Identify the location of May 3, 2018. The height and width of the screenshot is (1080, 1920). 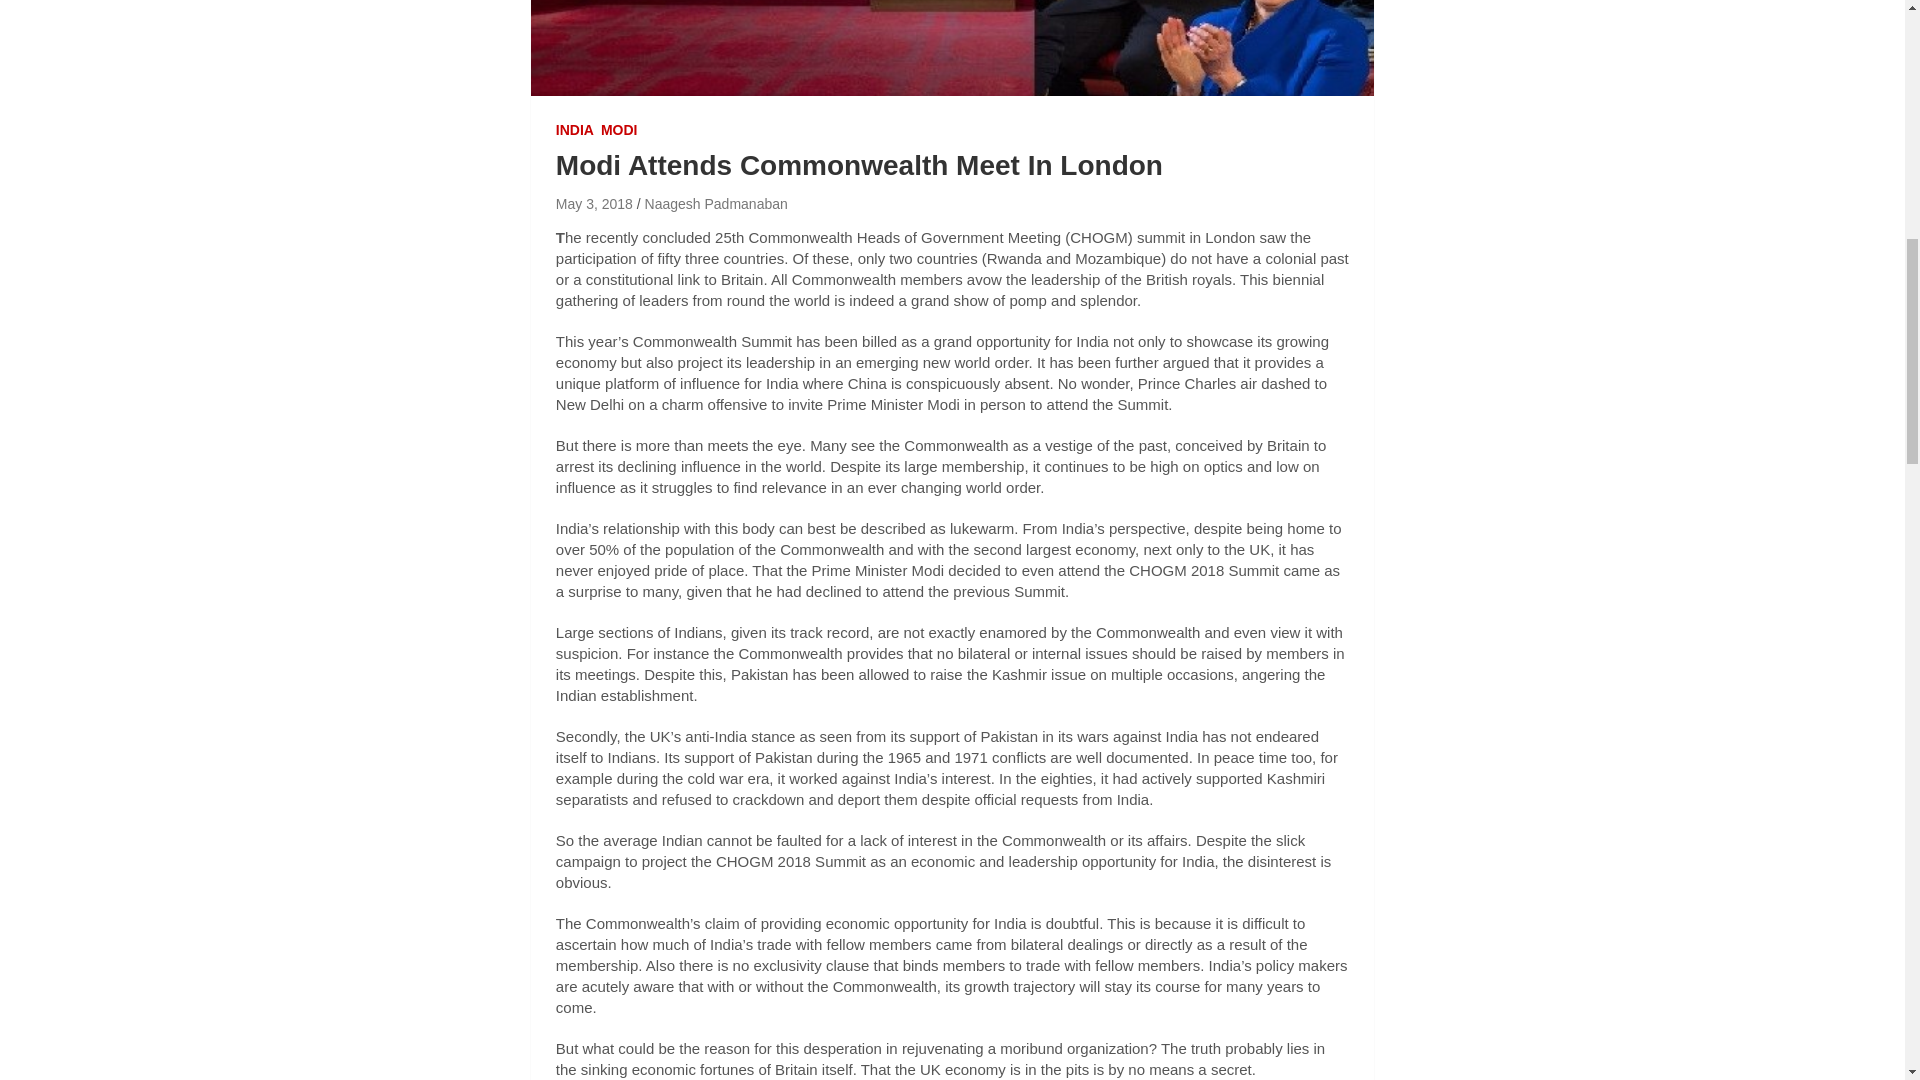
(594, 203).